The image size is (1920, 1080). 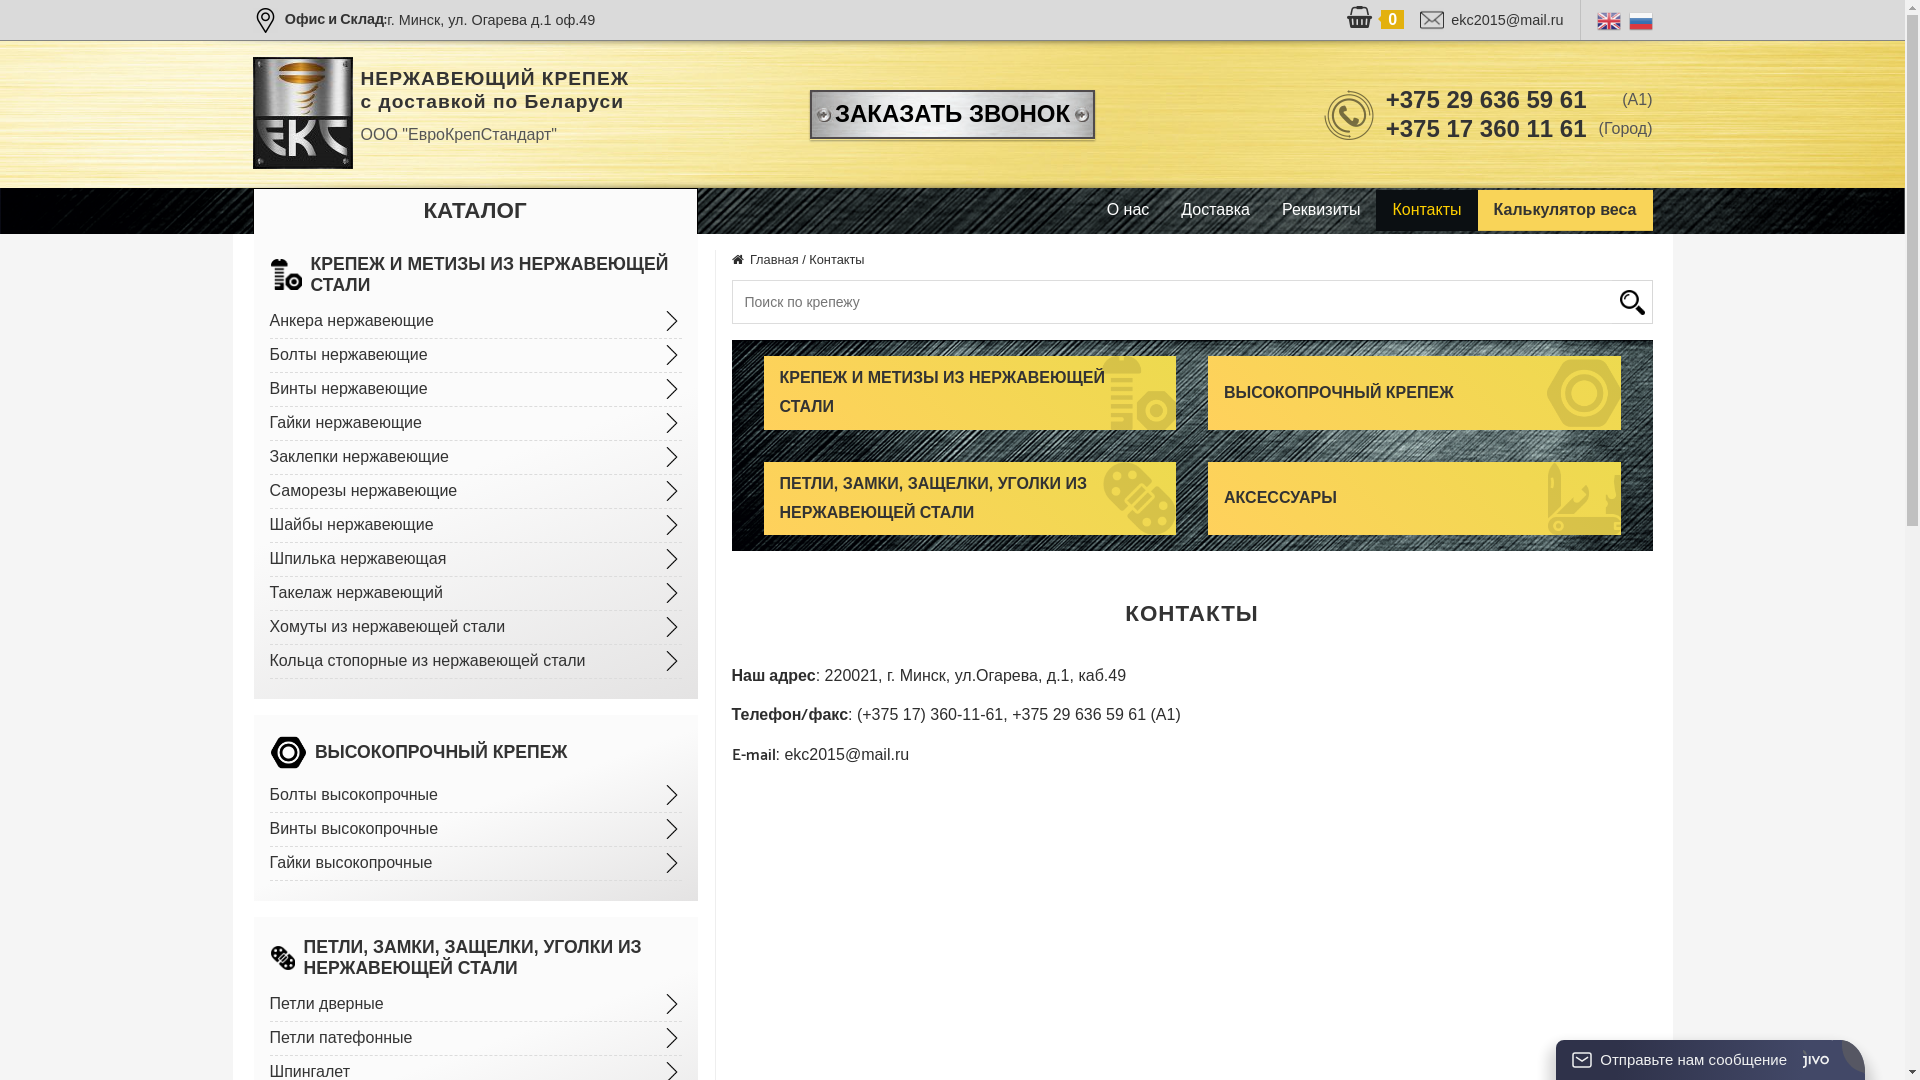 I want to click on +375 17 360 11 61, so click(x=1486, y=128).